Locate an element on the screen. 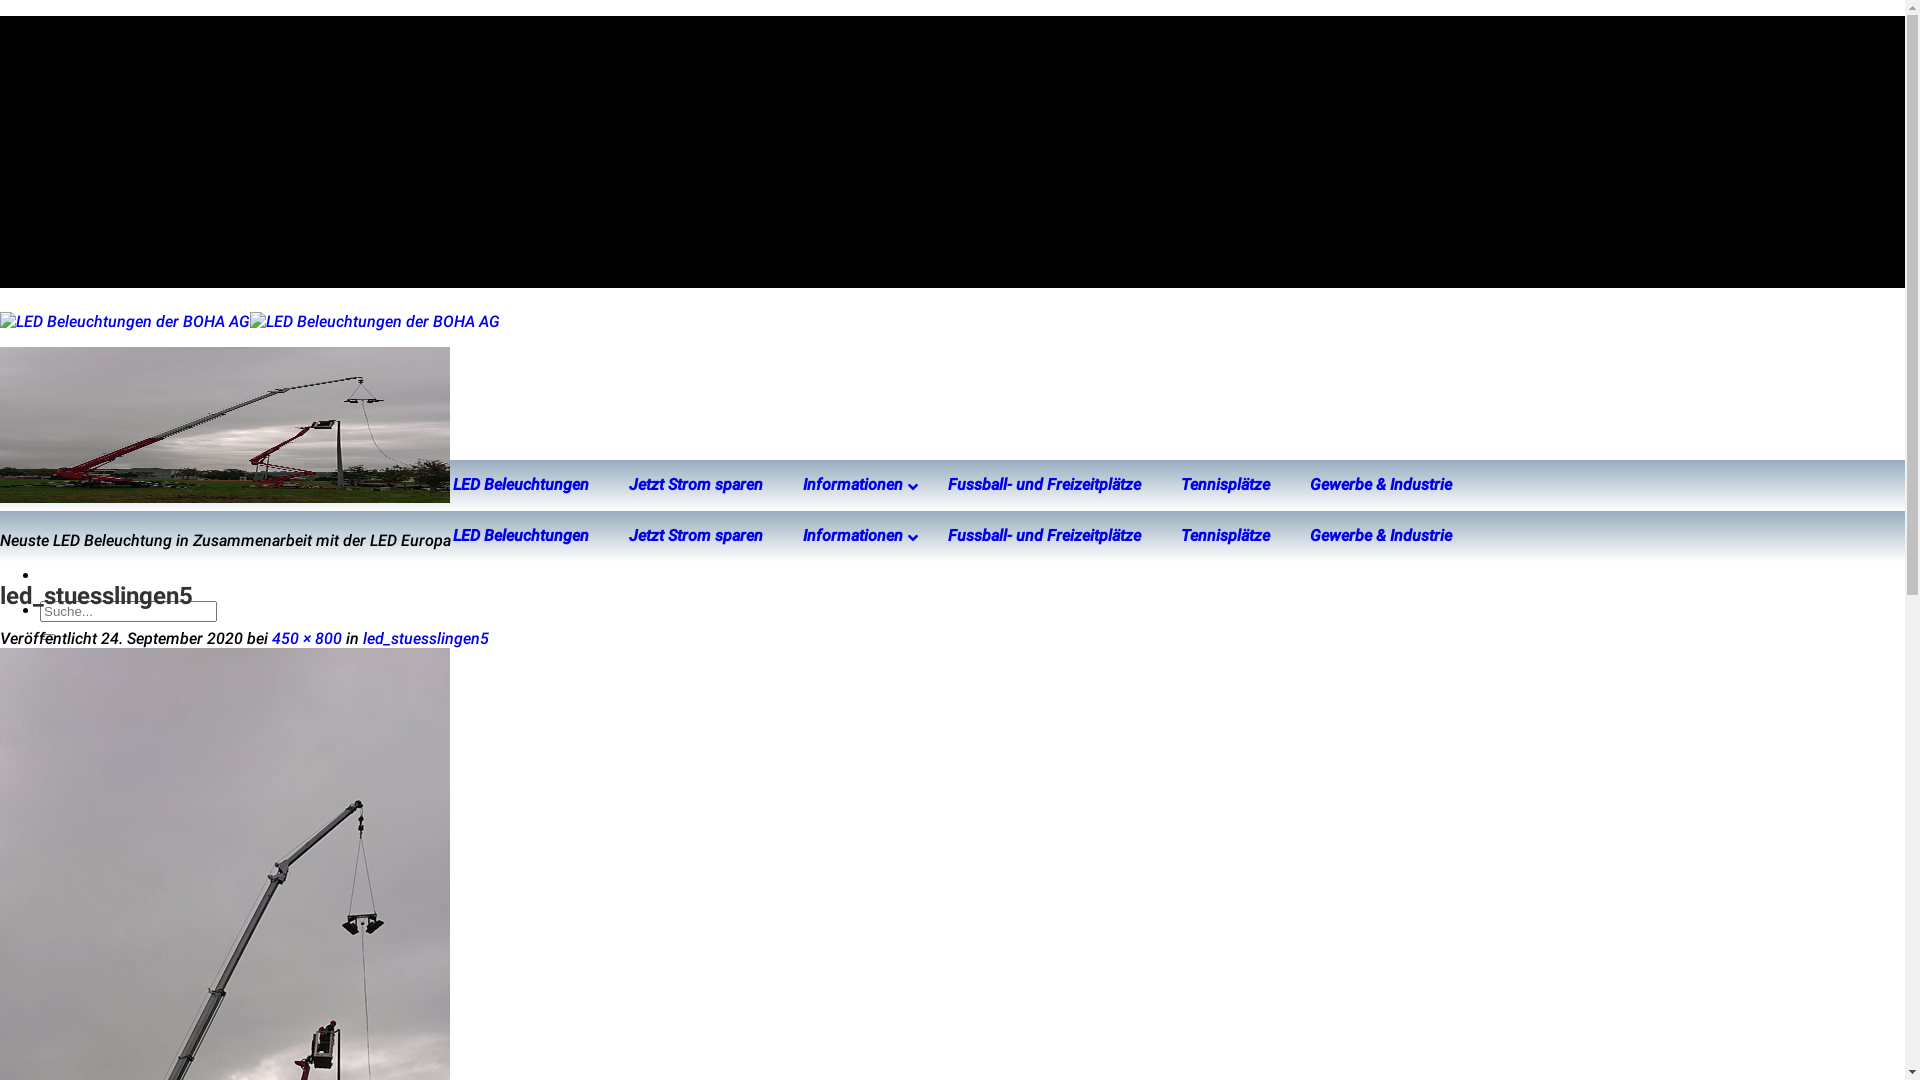  LED Beleuchtungen is located at coordinates (521, 486).